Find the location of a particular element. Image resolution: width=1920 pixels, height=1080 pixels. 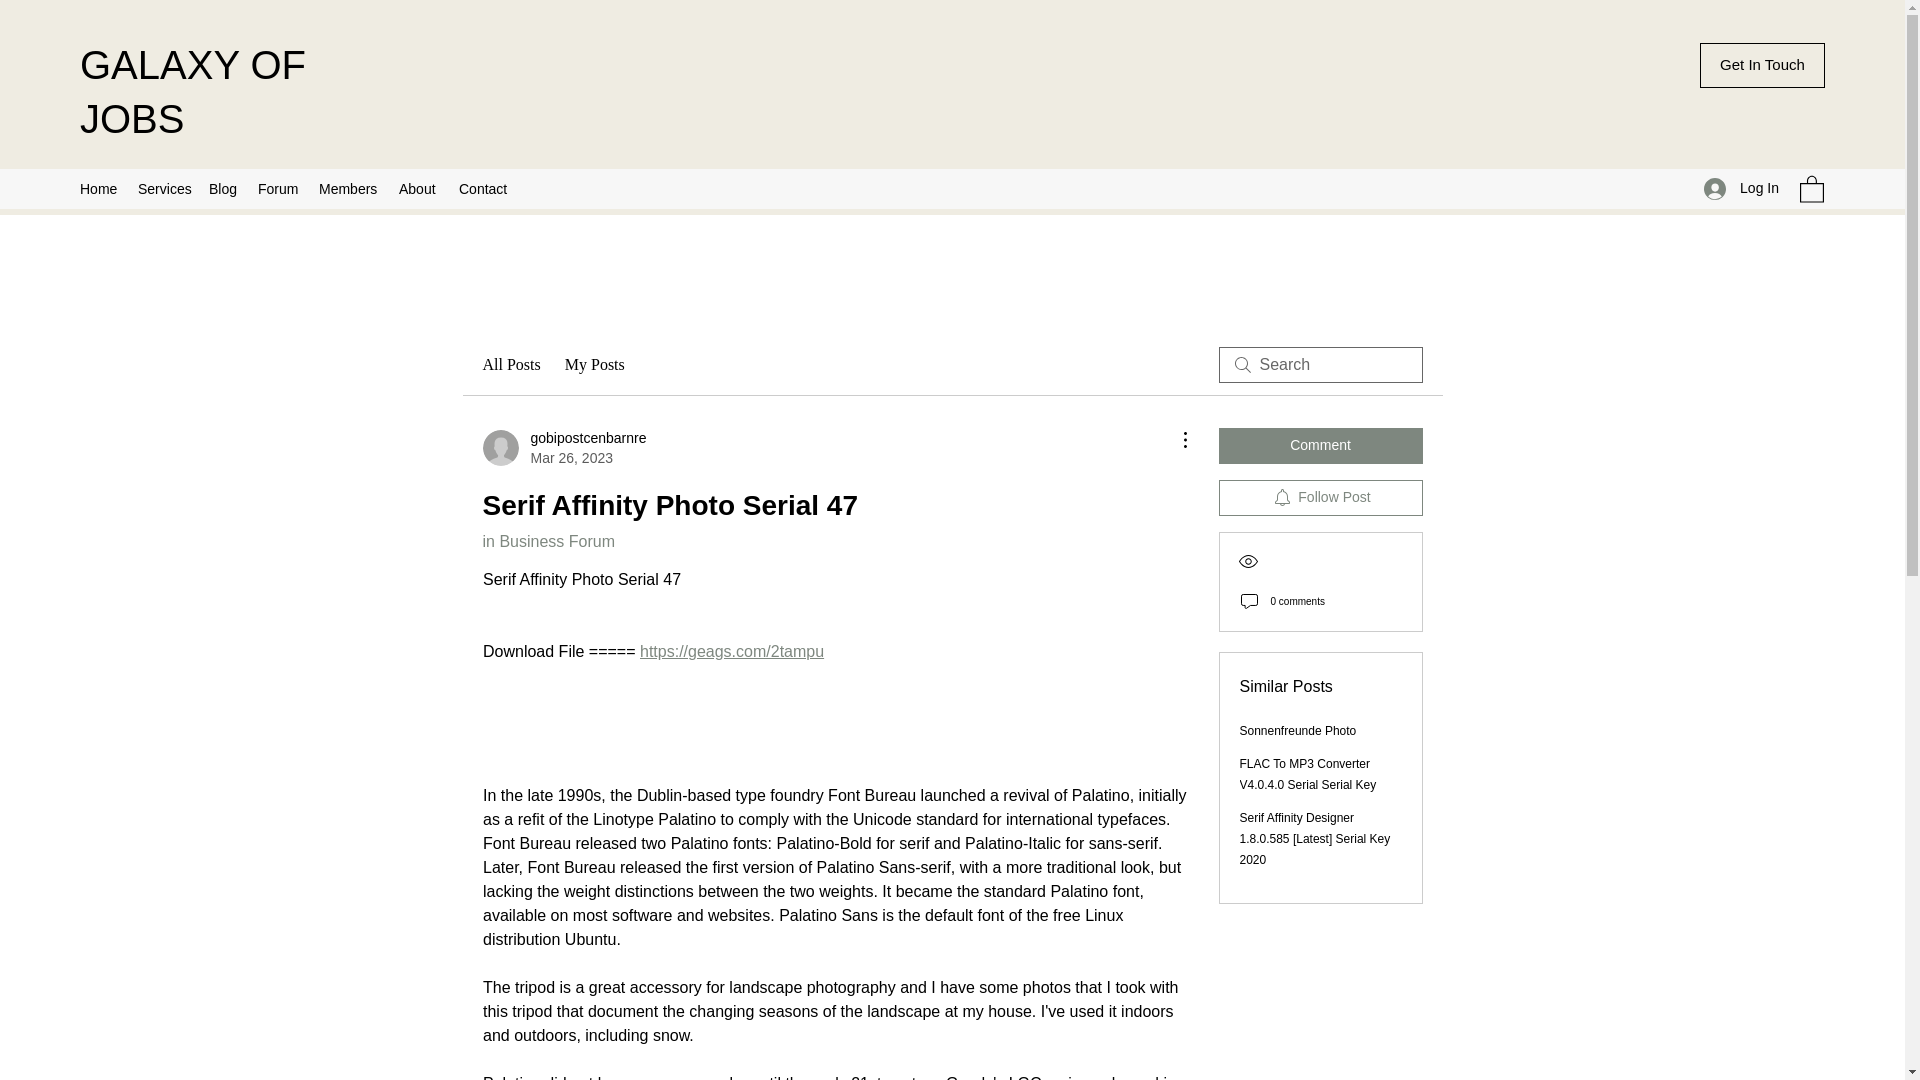

in Business Forum is located at coordinates (548, 541).